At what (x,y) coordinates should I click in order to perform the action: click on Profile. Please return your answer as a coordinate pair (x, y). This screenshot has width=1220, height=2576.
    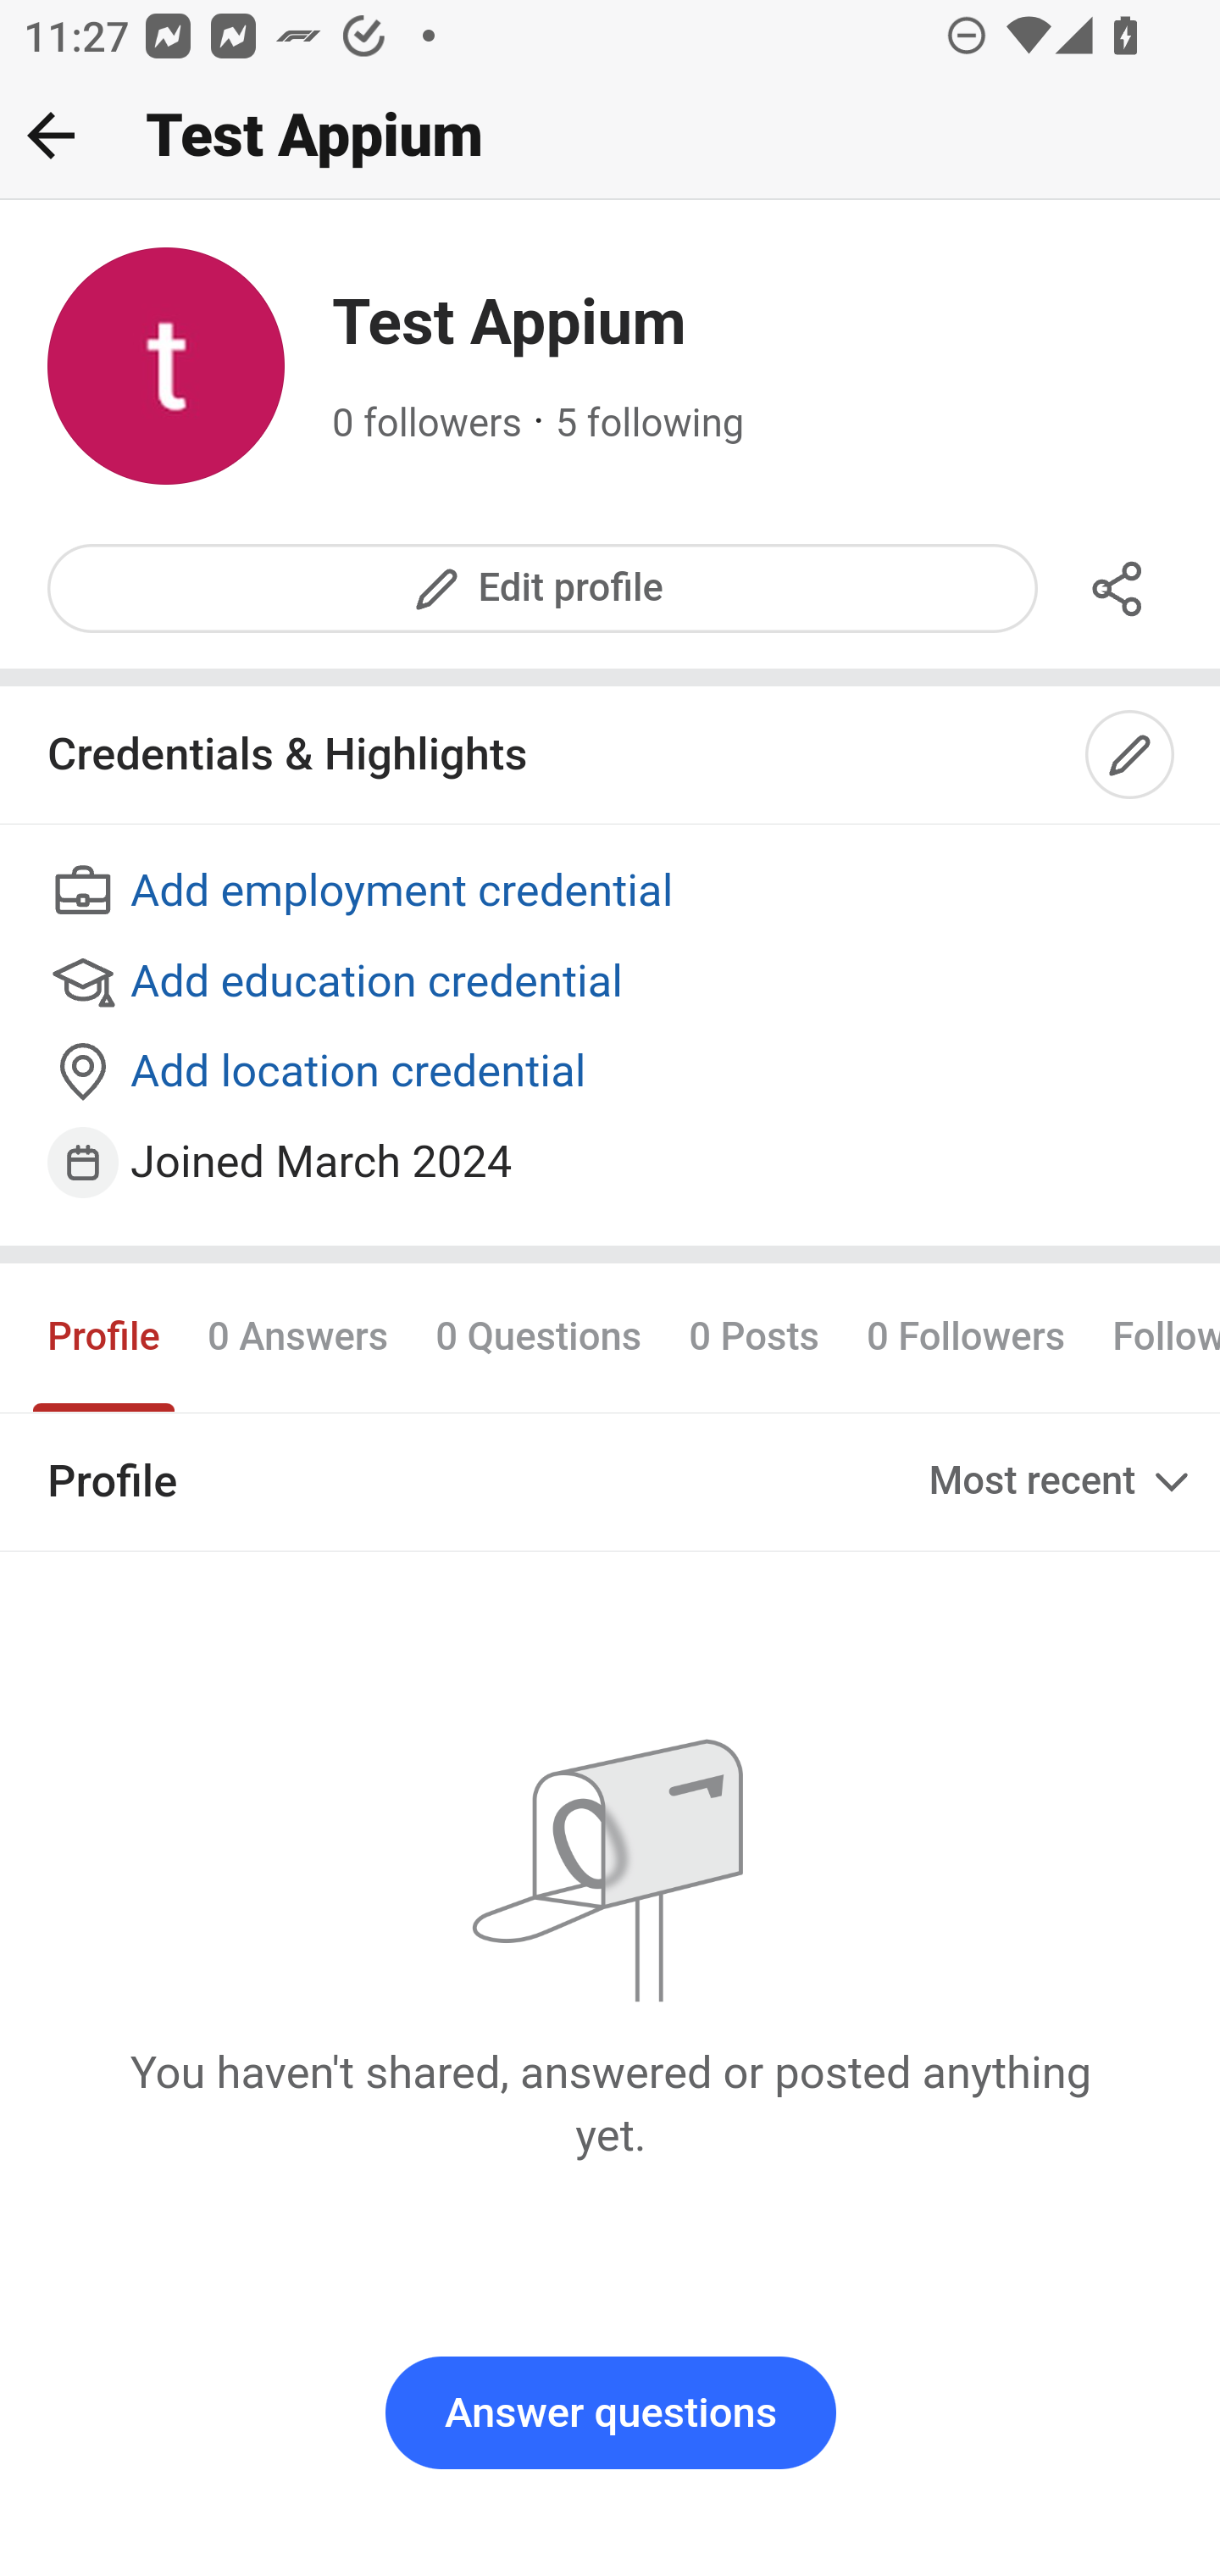
    Looking at the image, I should click on (105, 1336).